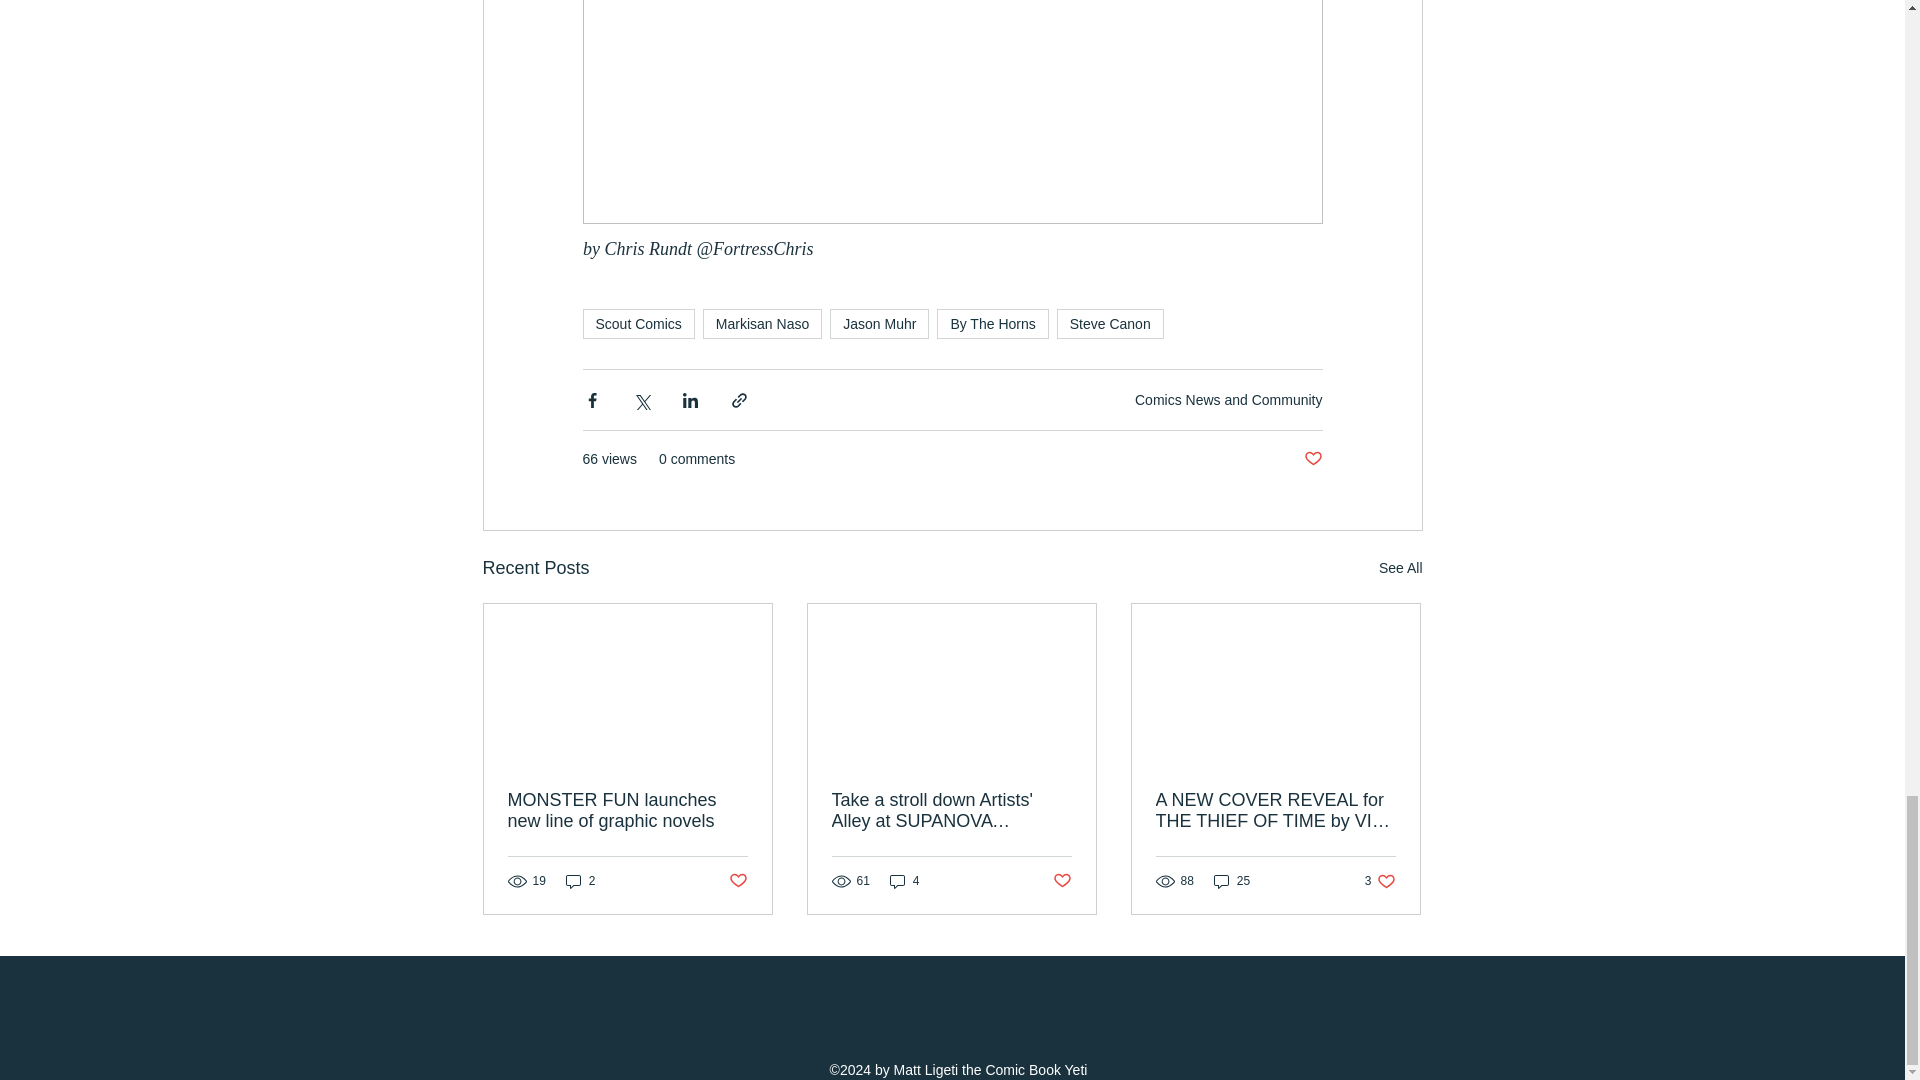 Image resolution: width=1920 pixels, height=1080 pixels. I want to click on By The Horns, so click(992, 324).